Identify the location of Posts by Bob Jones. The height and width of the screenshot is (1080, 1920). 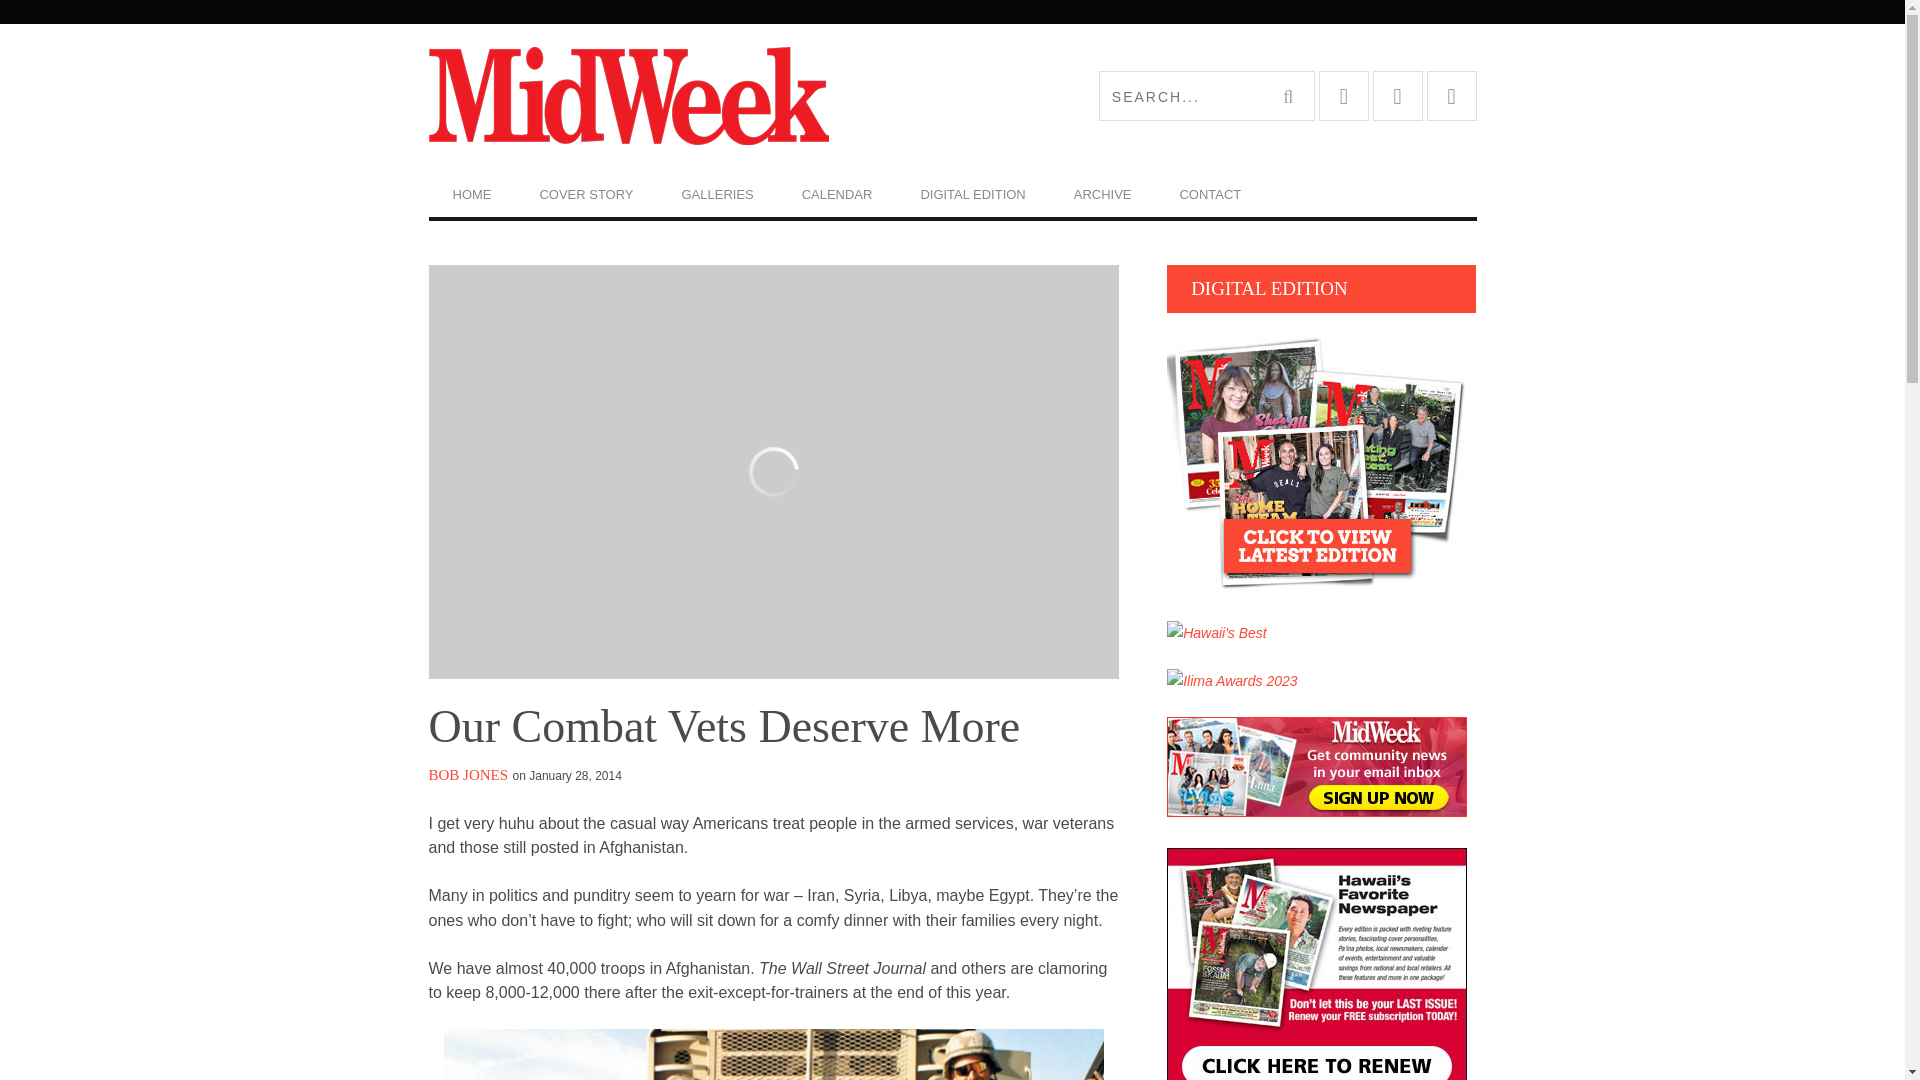
(468, 774).